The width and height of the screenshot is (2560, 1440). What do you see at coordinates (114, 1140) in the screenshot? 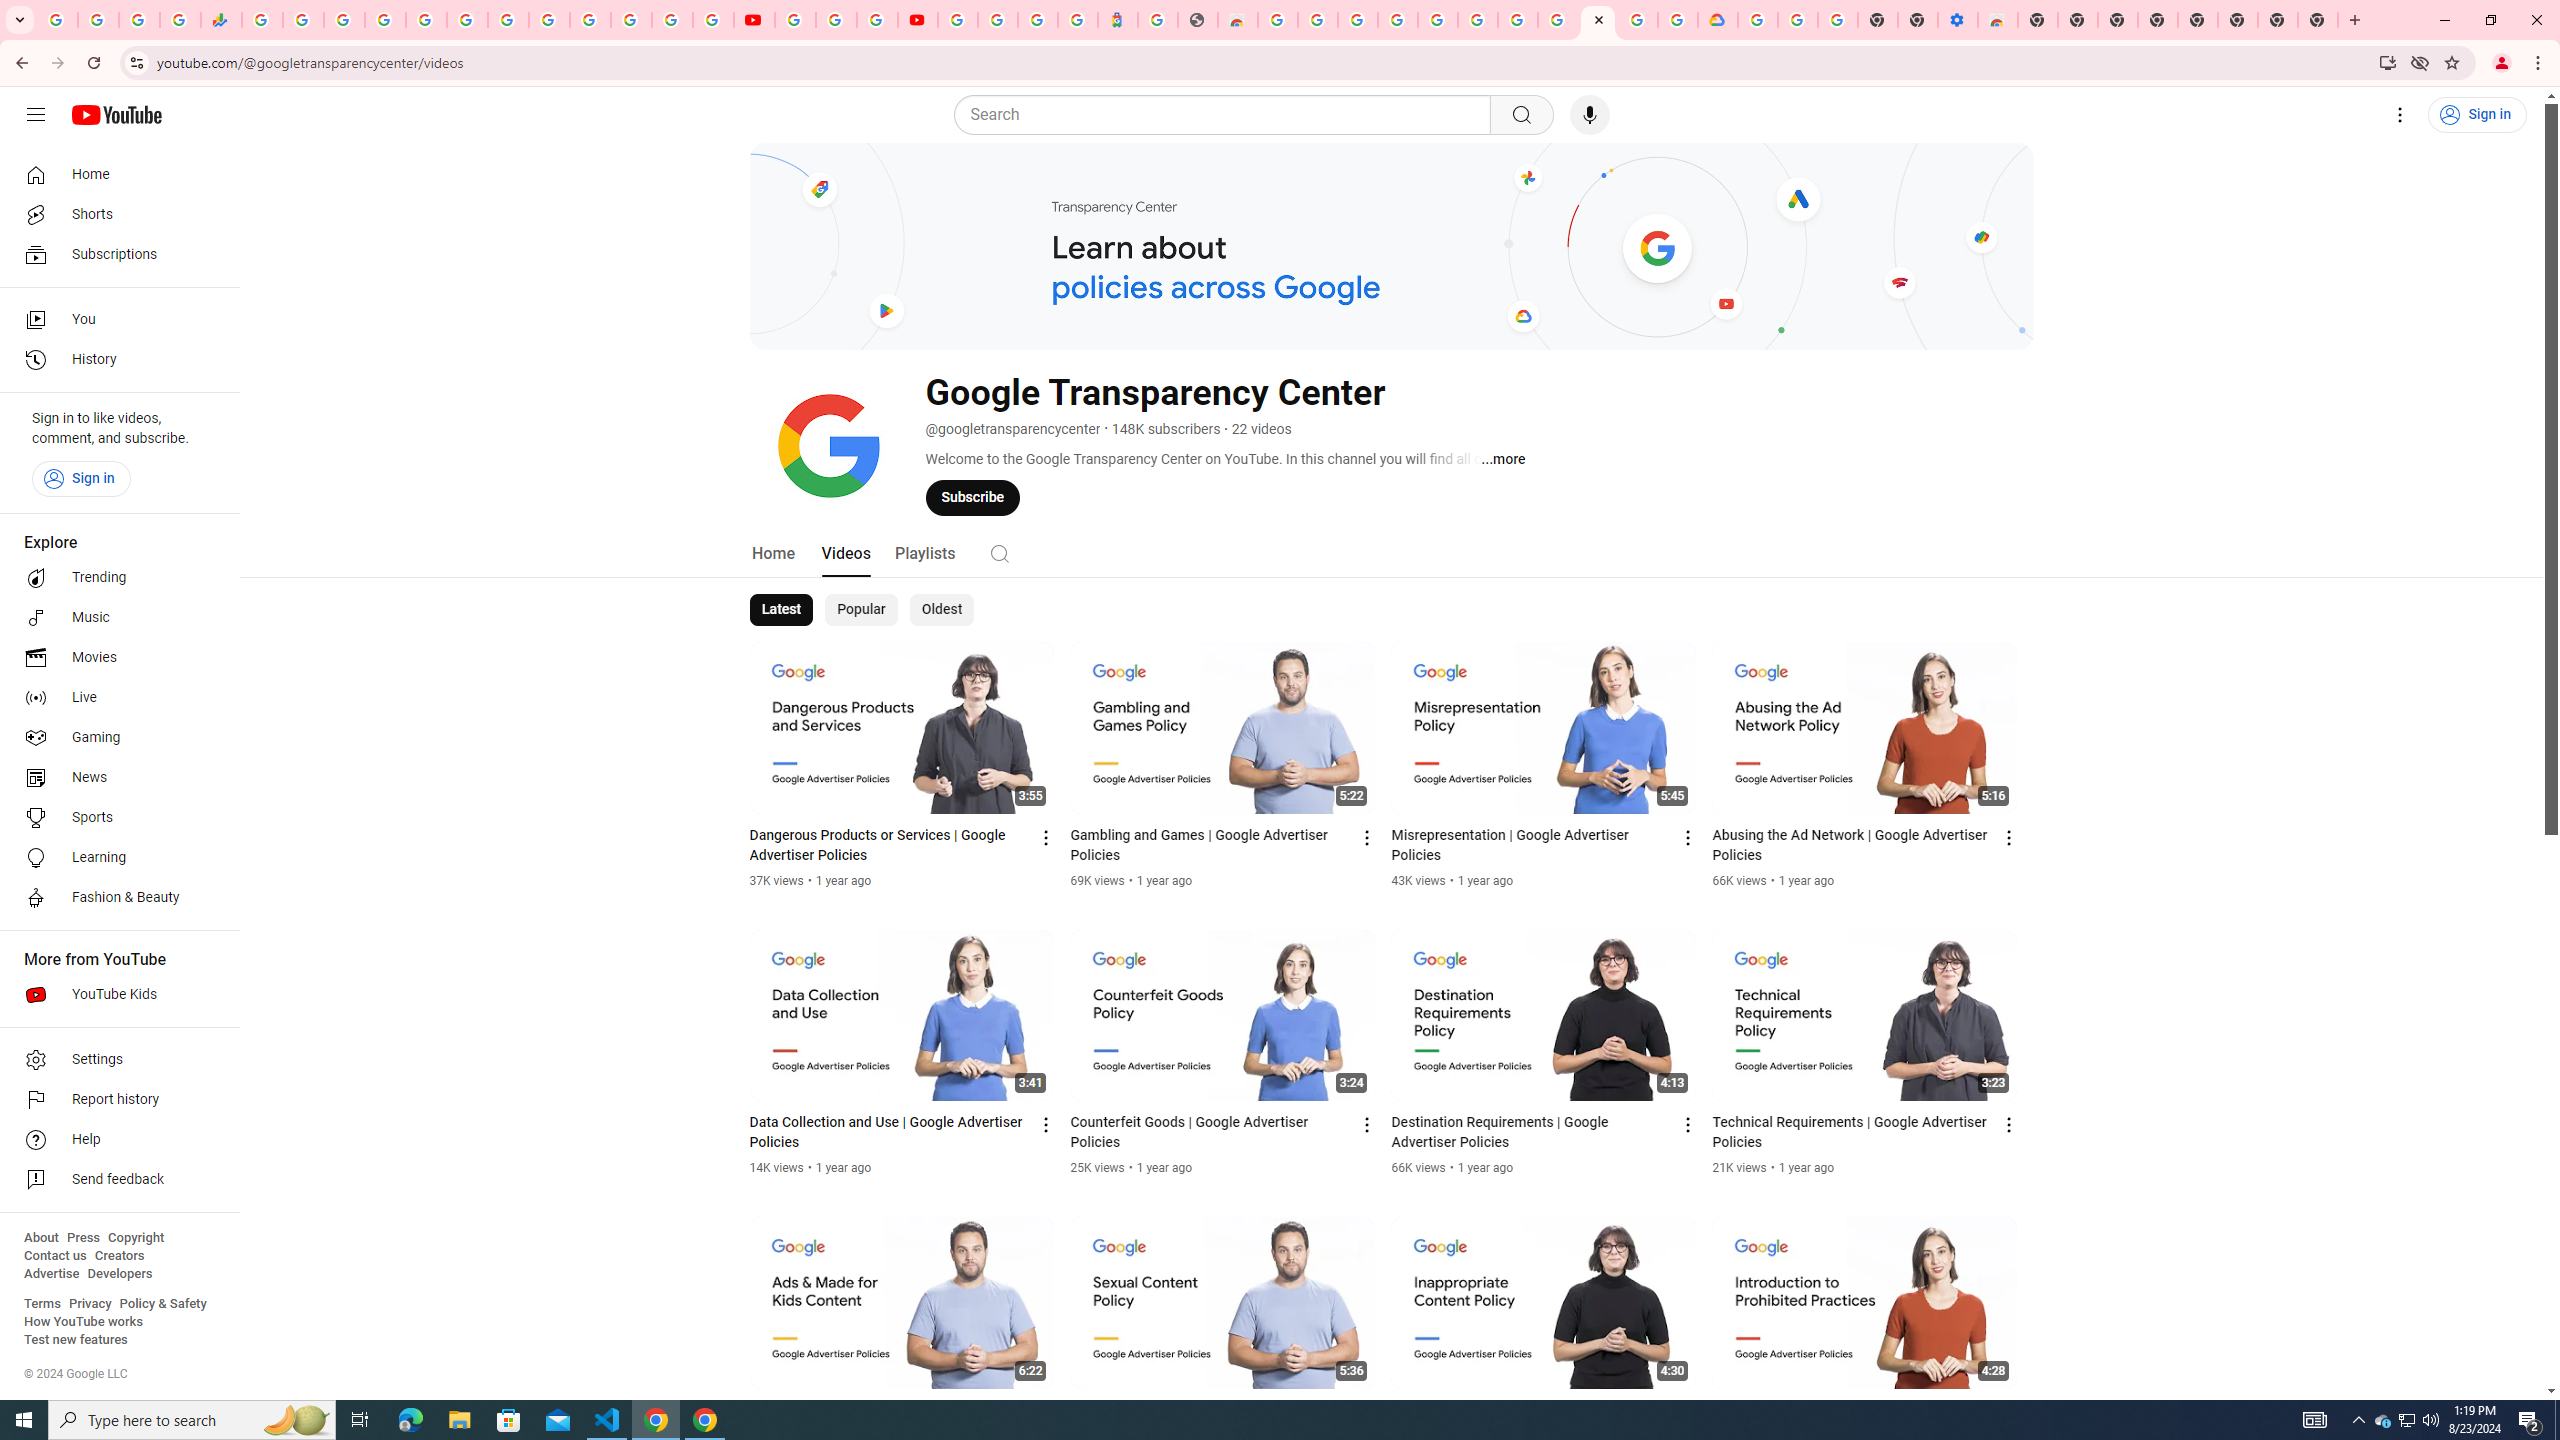
I see `Help` at bounding box center [114, 1140].